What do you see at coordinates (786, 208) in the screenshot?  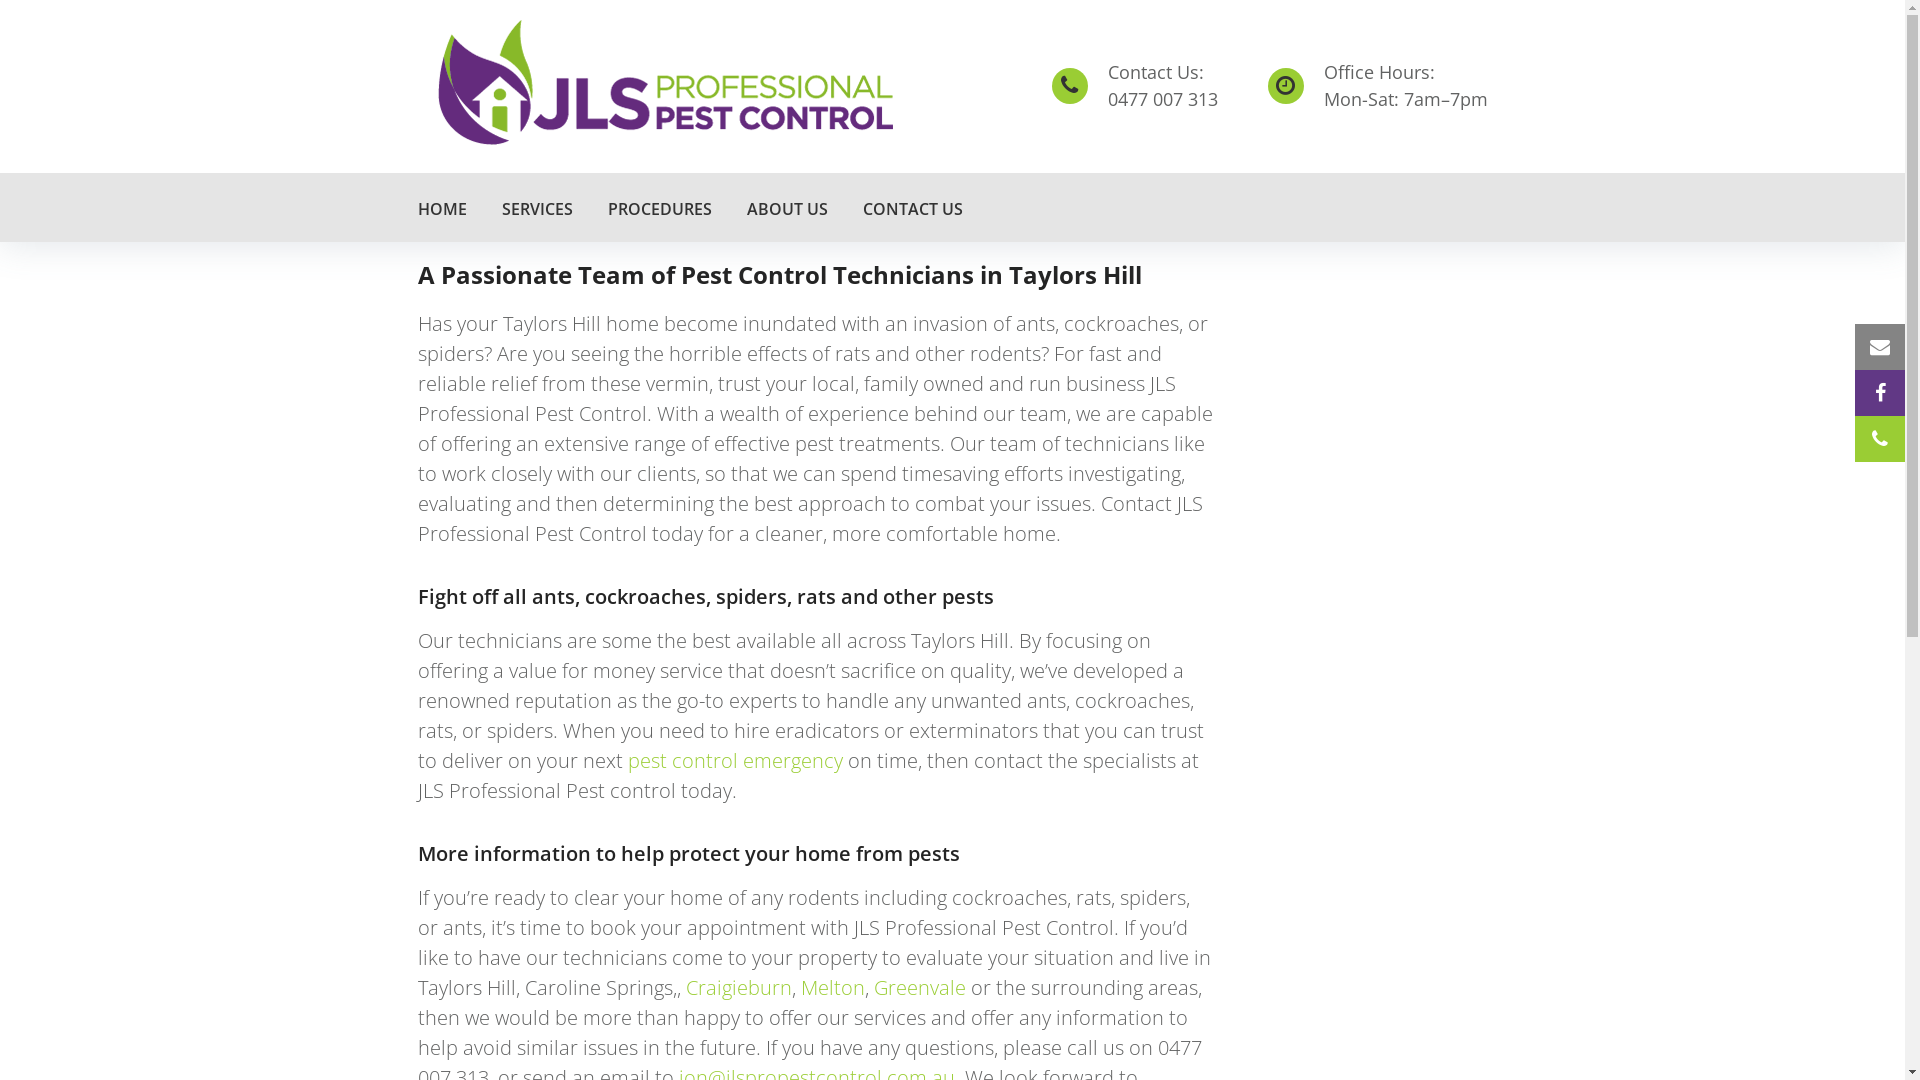 I see `ABOUT US` at bounding box center [786, 208].